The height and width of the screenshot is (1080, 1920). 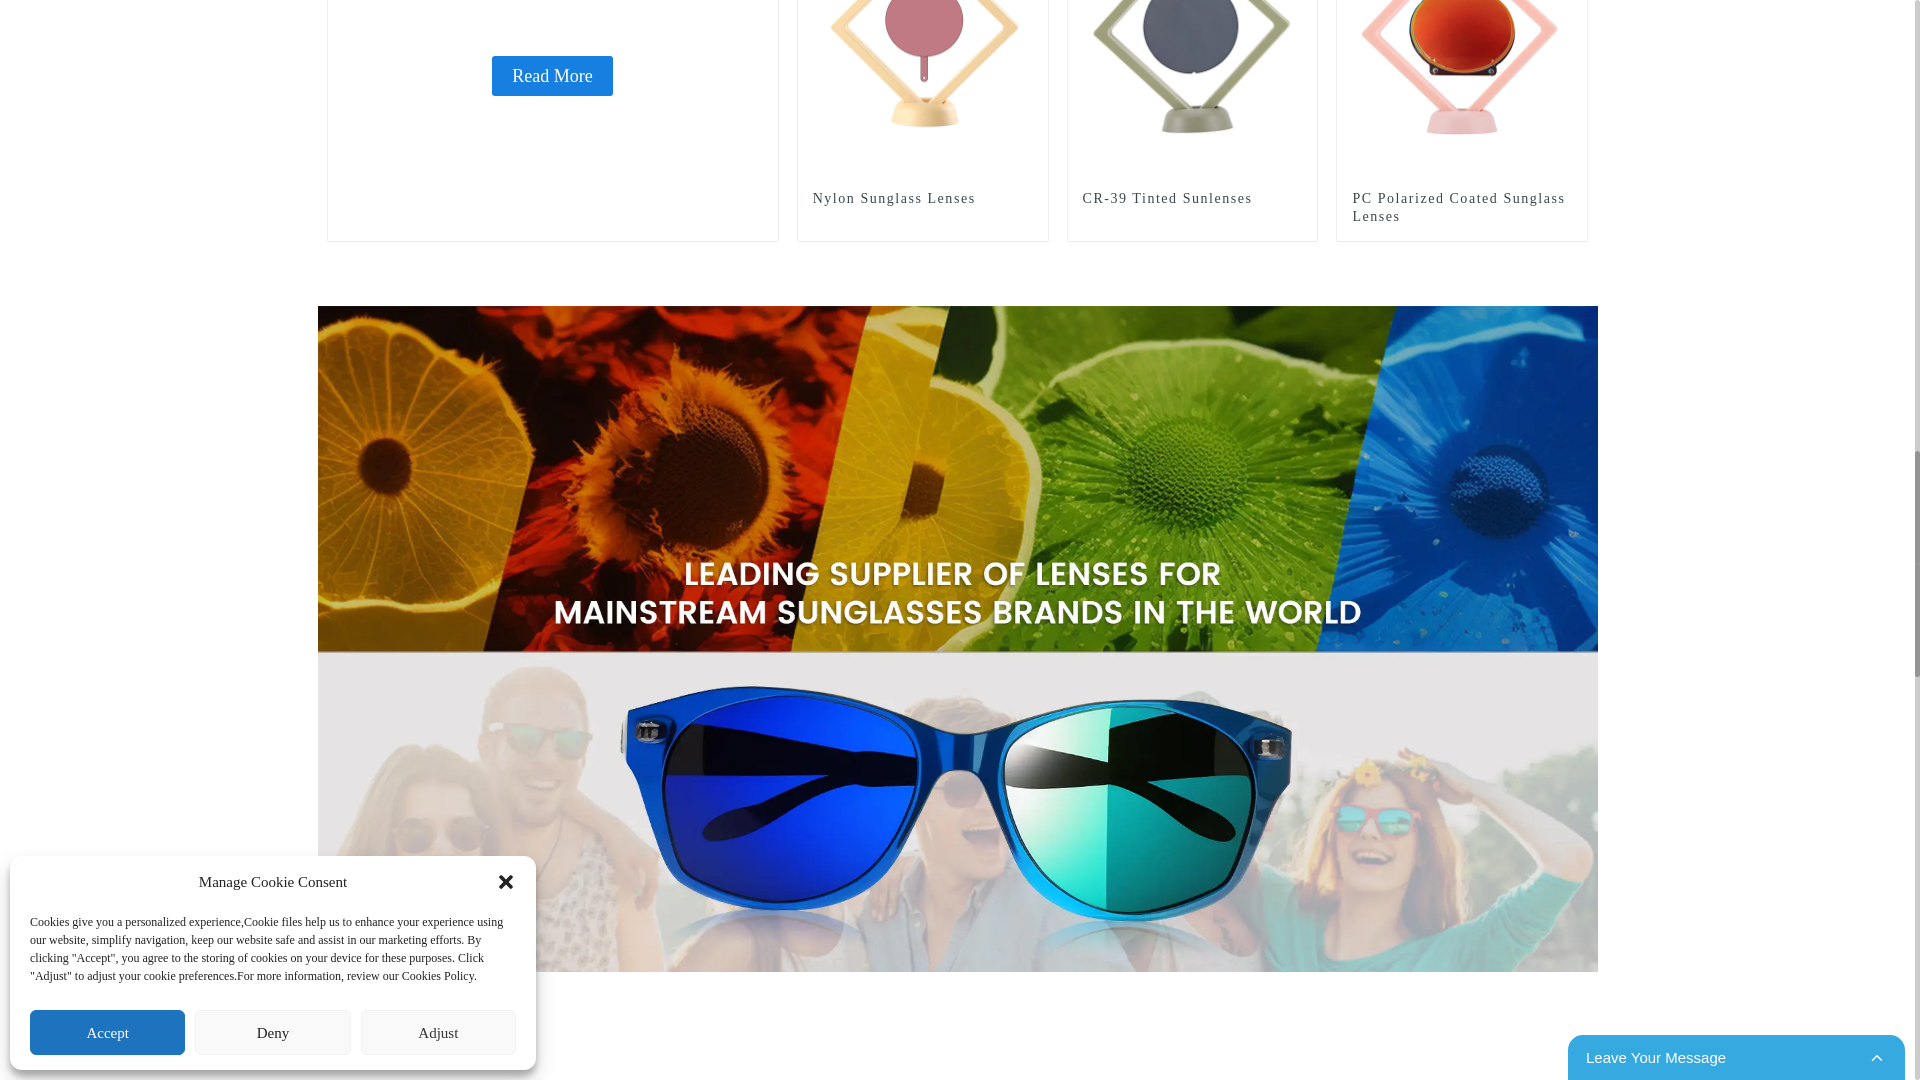 What do you see at coordinates (1462, 208) in the screenshot?
I see `PC Polarized Coated Sunglass Lenses` at bounding box center [1462, 208].